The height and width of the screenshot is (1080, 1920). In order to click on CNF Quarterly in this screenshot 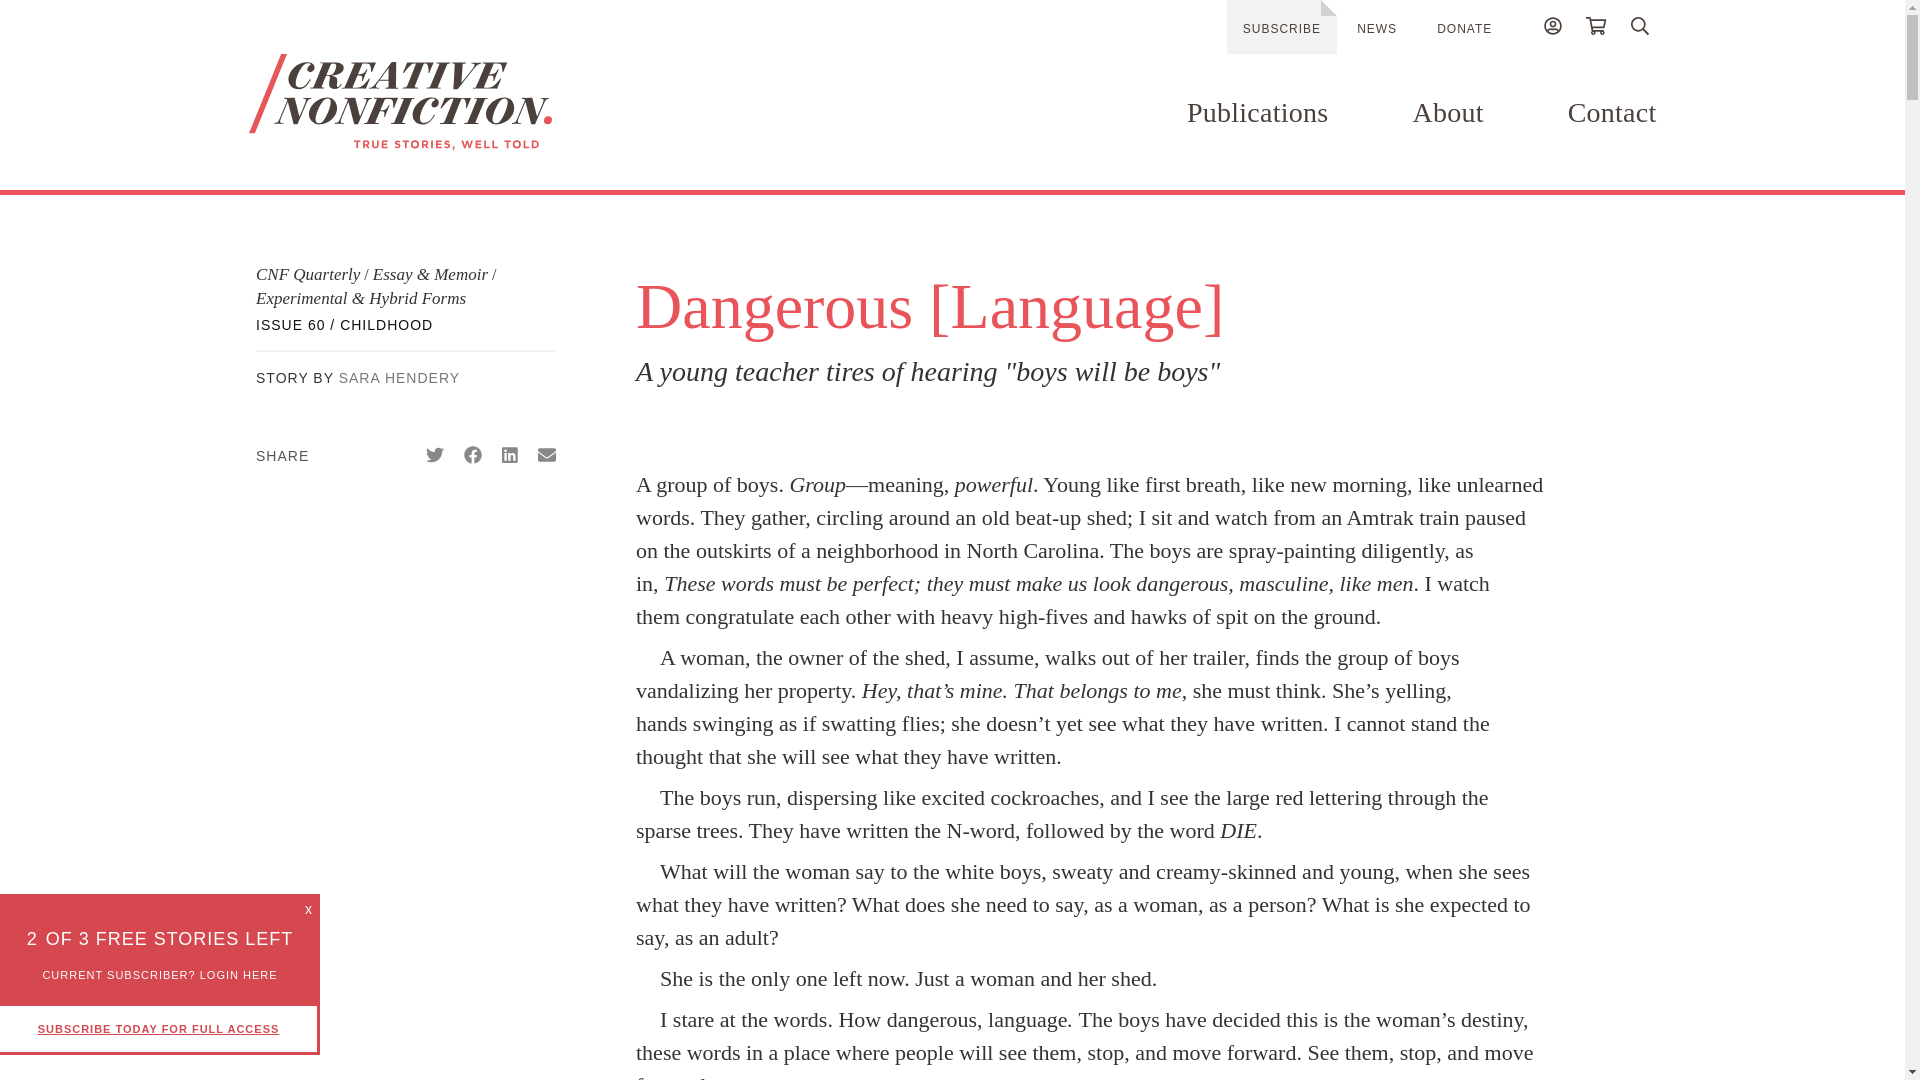, I will do `click(308, 274)`.